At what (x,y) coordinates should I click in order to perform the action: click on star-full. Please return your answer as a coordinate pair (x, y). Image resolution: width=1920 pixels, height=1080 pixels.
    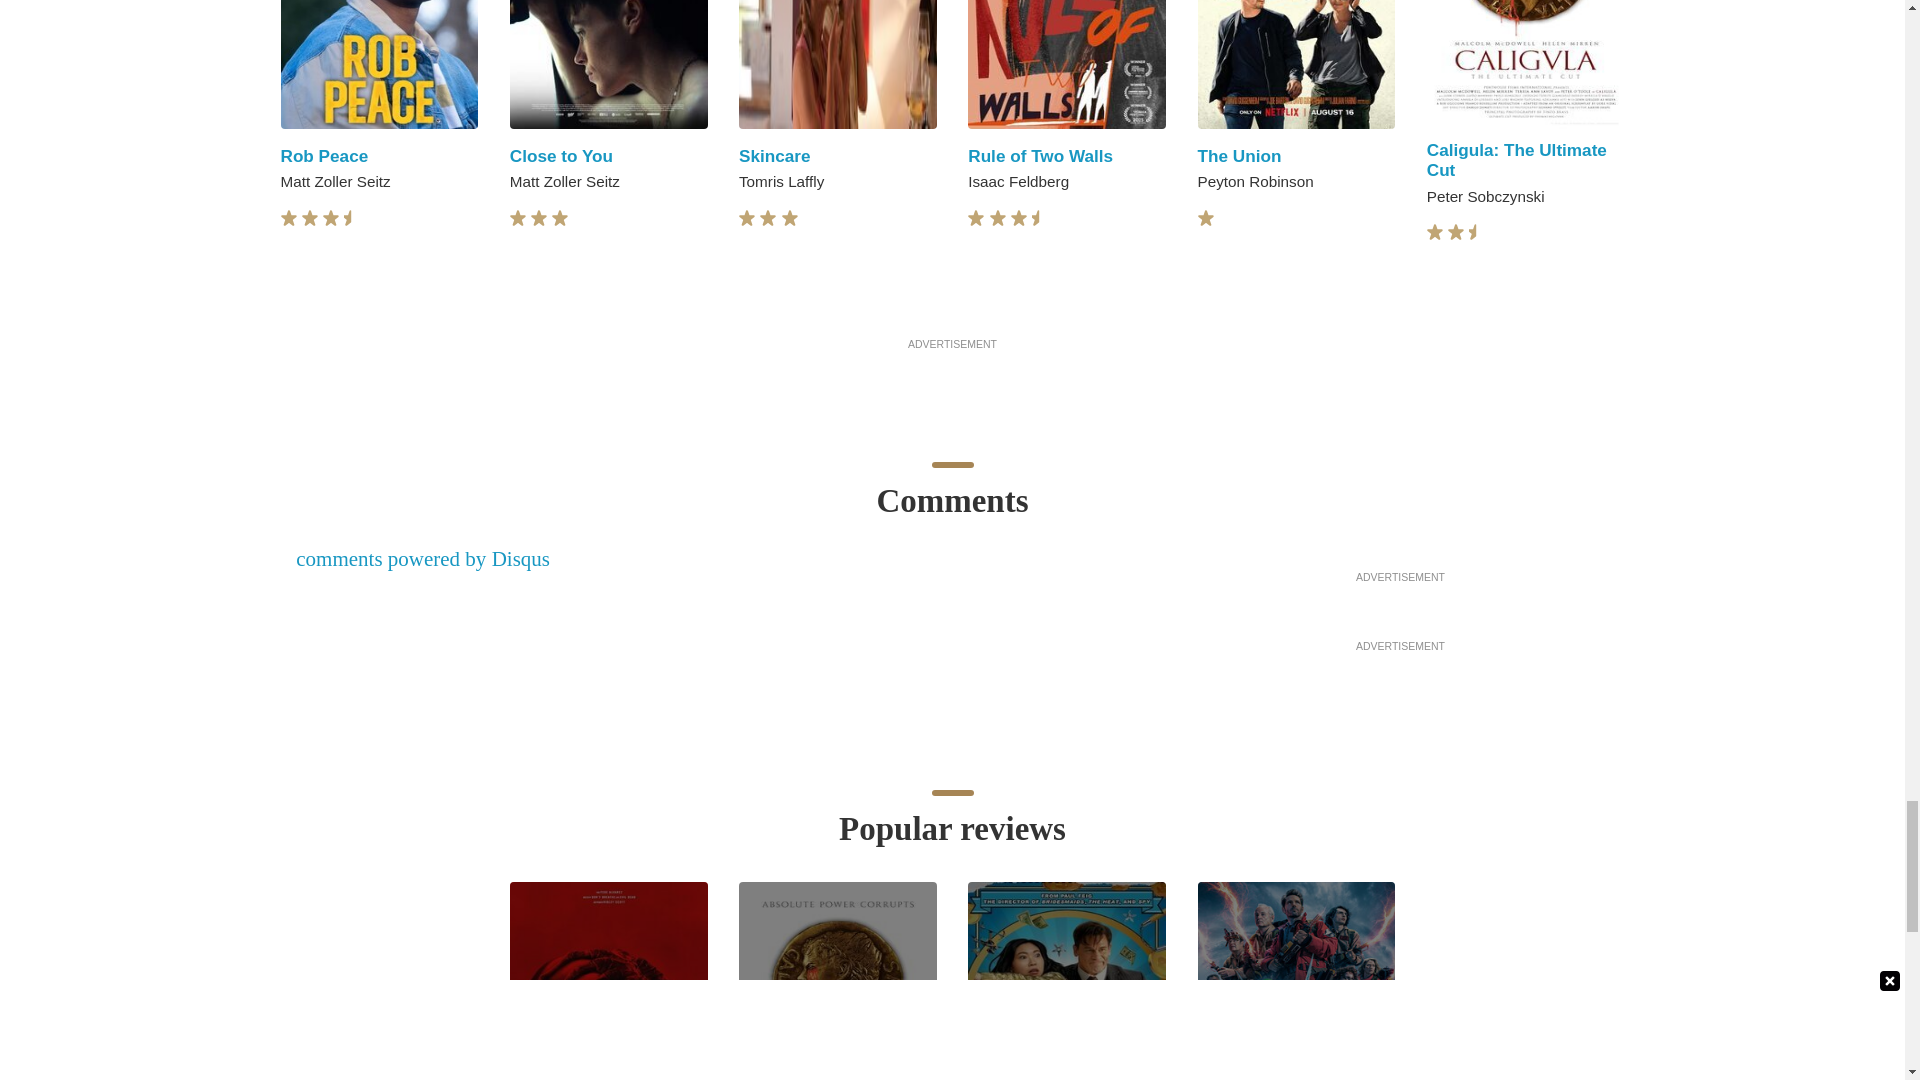
    Looking at the image, I should click on (746, 218).